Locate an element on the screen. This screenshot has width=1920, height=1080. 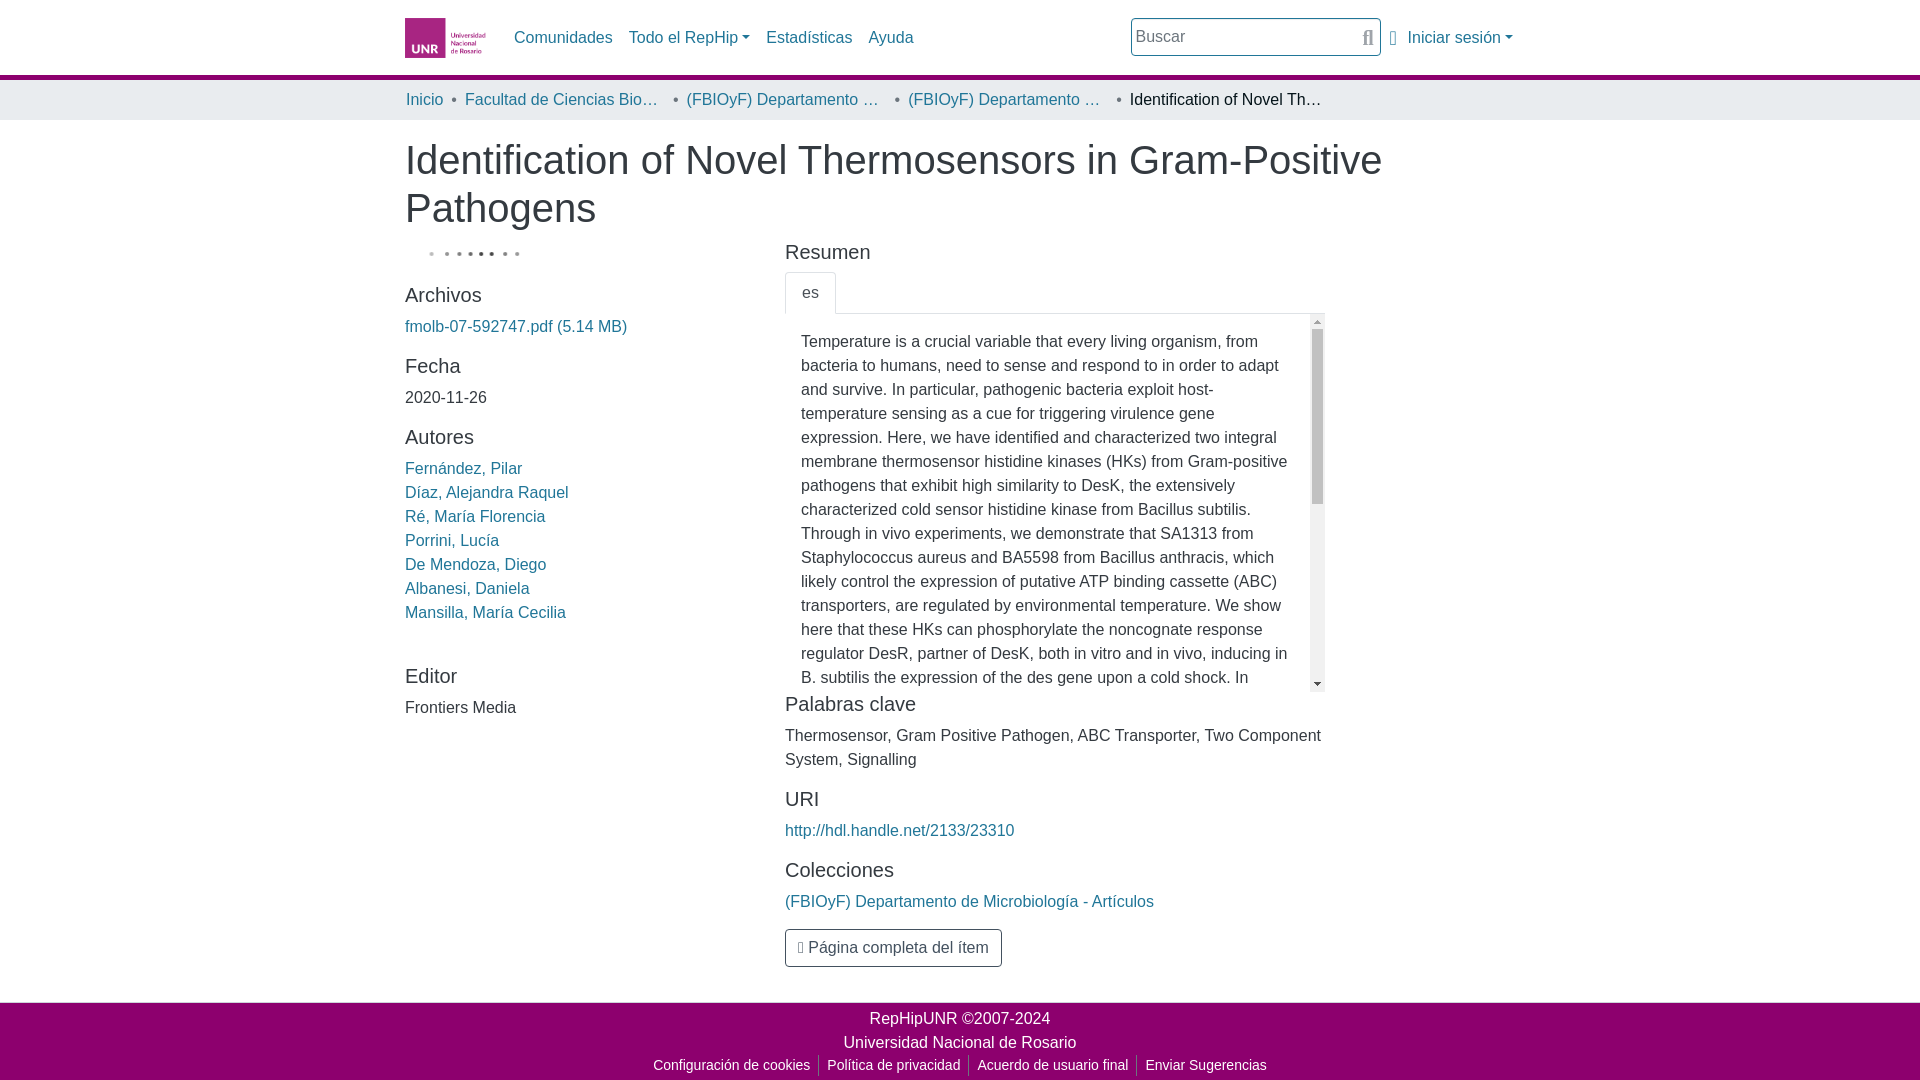
De Mendoza, Diego is located at coordinates (475, 564).